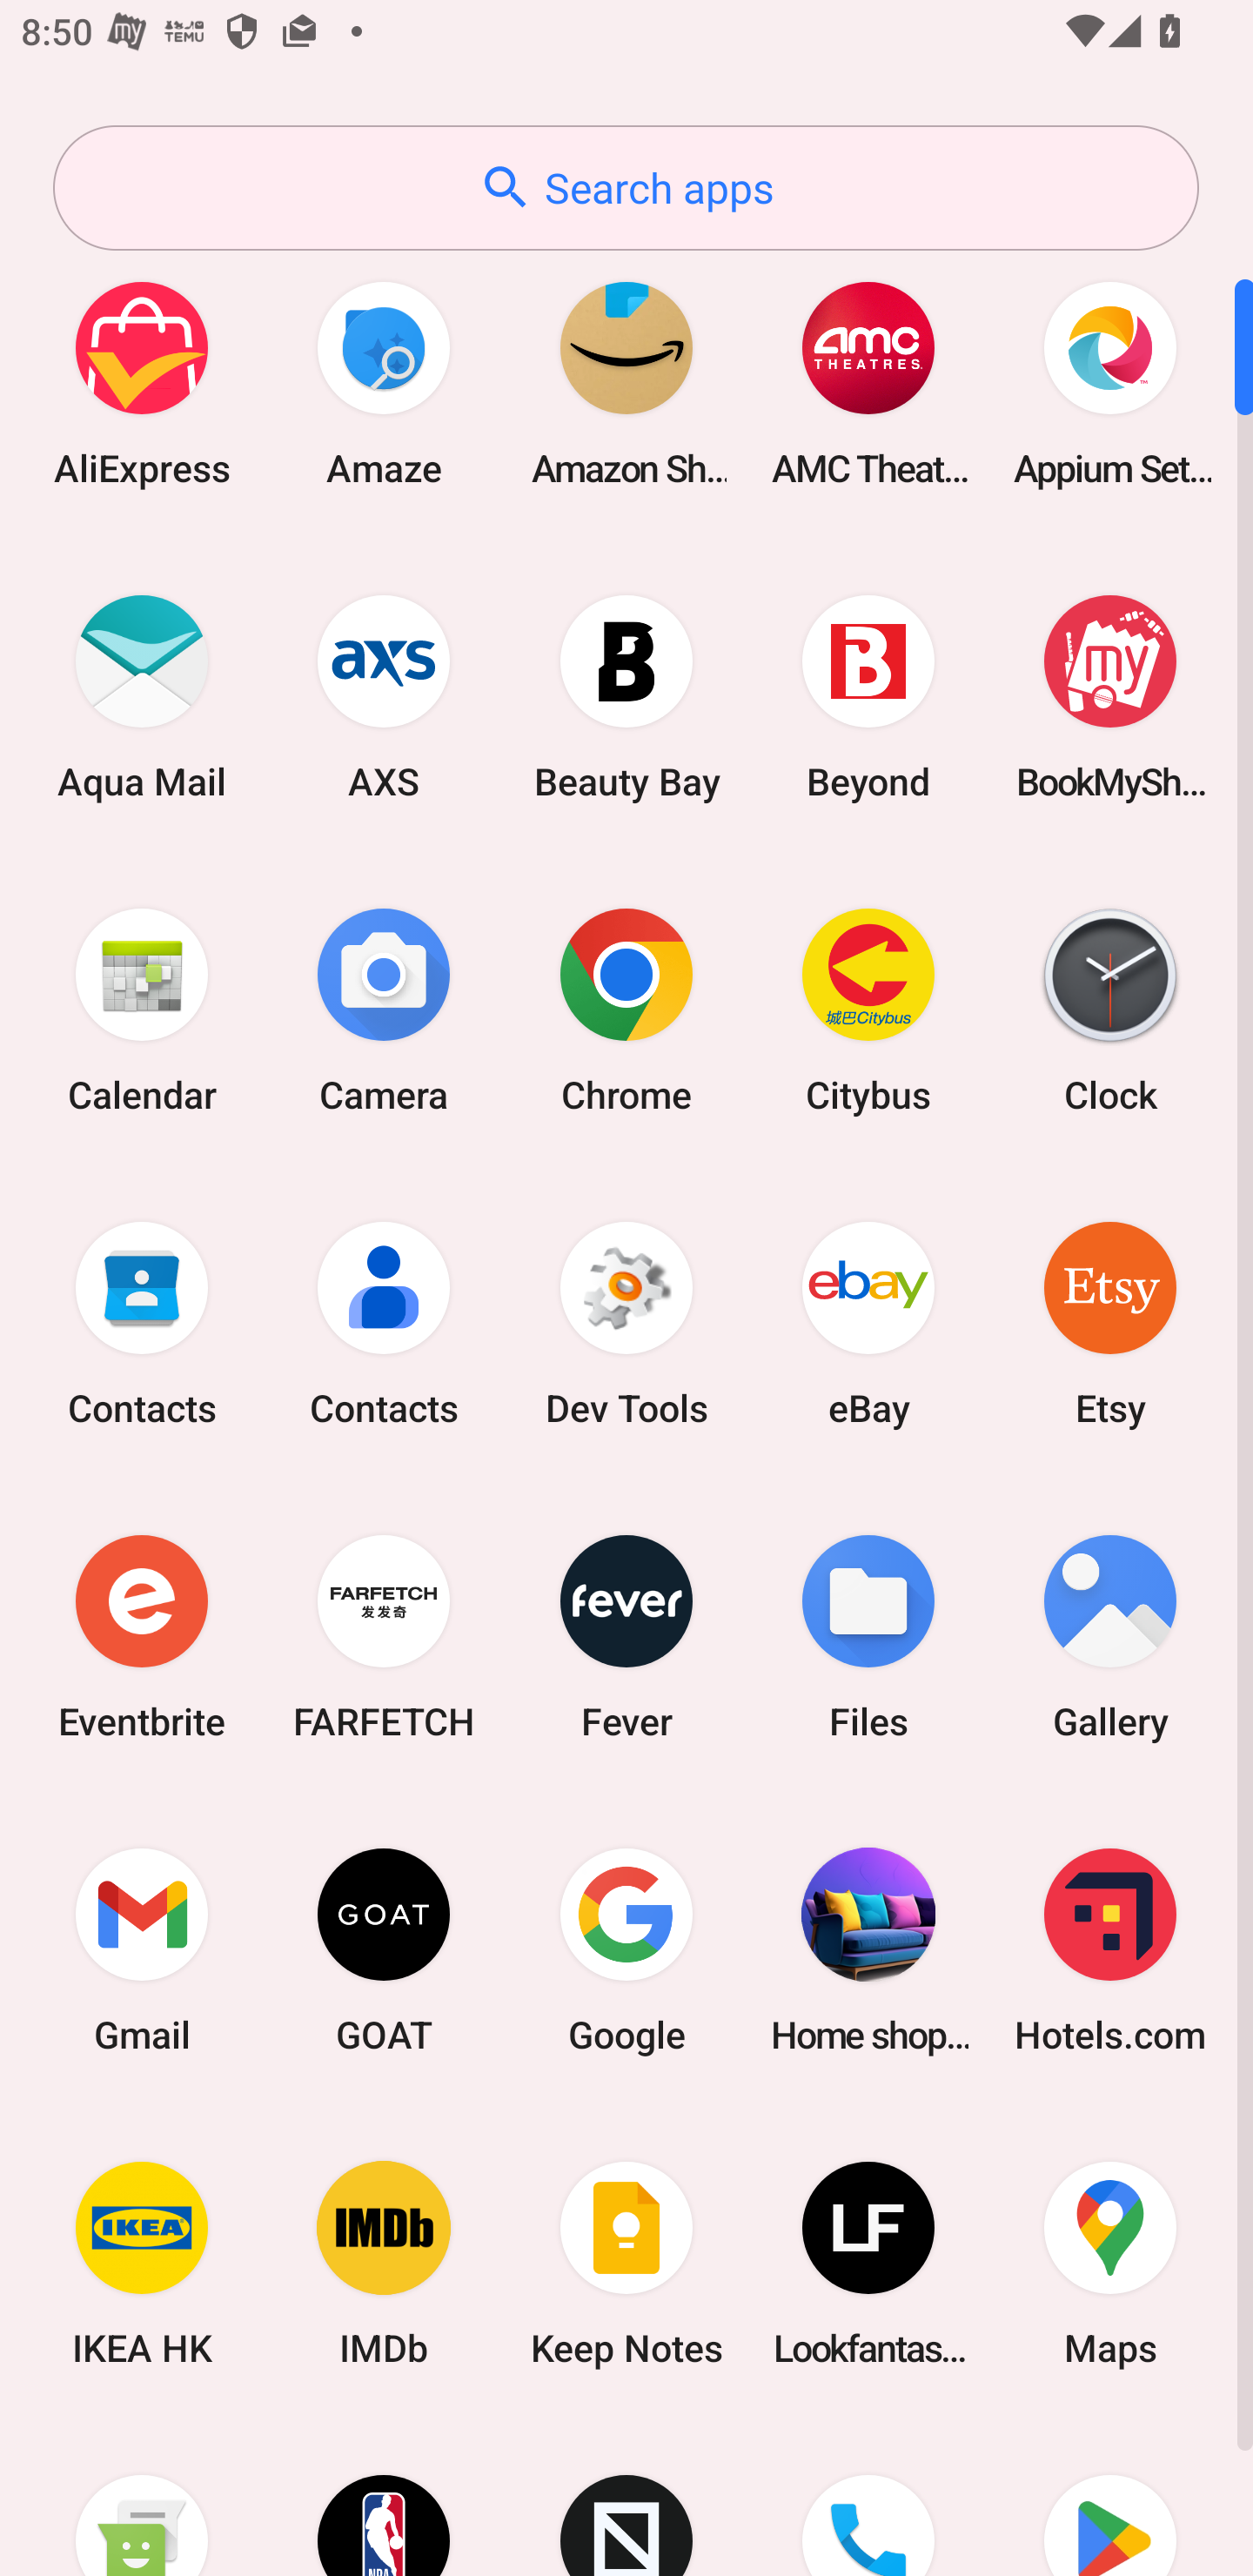 The height and width of the screenshot is (2576, 1253). Describe the element at coordinates (384, 383) in the screenshot. I see `Amaze` at that location.